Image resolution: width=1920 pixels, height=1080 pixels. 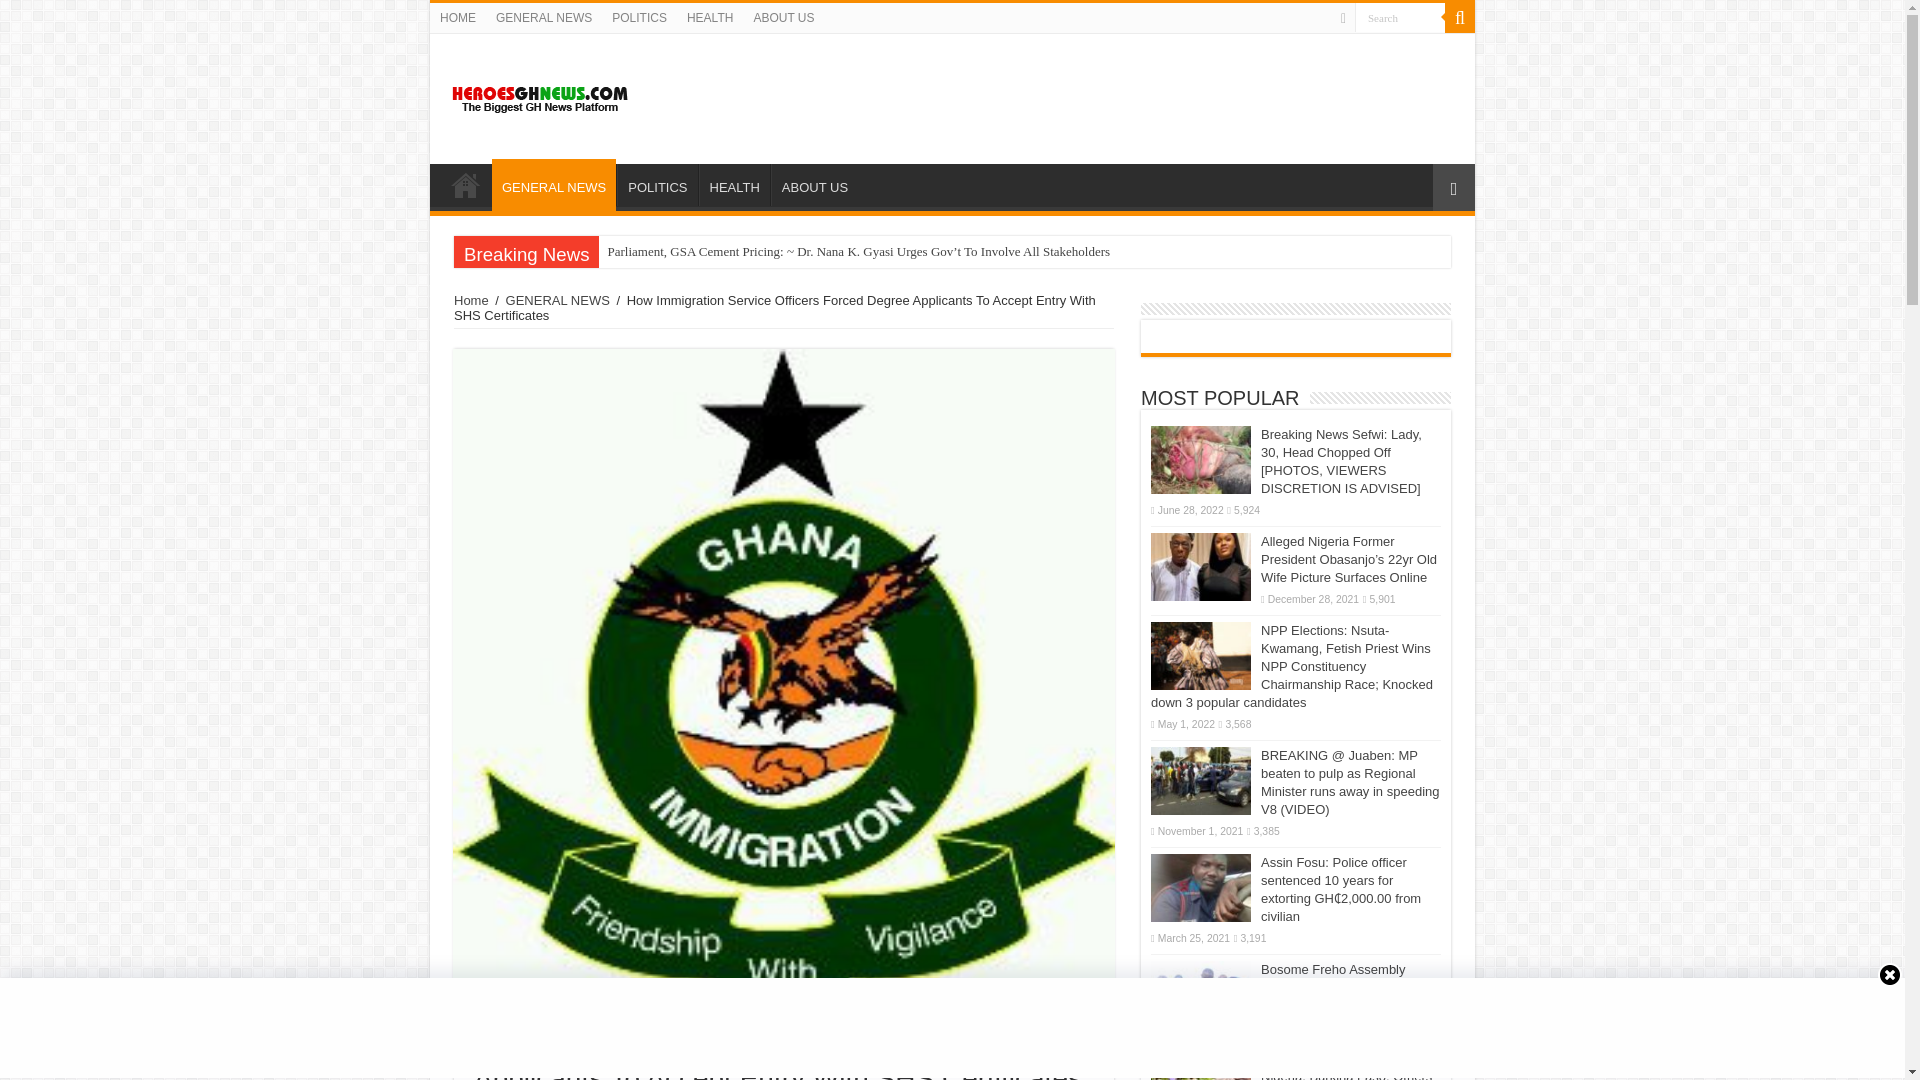 What do you see at coordinates (1460, 18) in the screenshot?
I see `Search` at bounding box center [1460, 18].